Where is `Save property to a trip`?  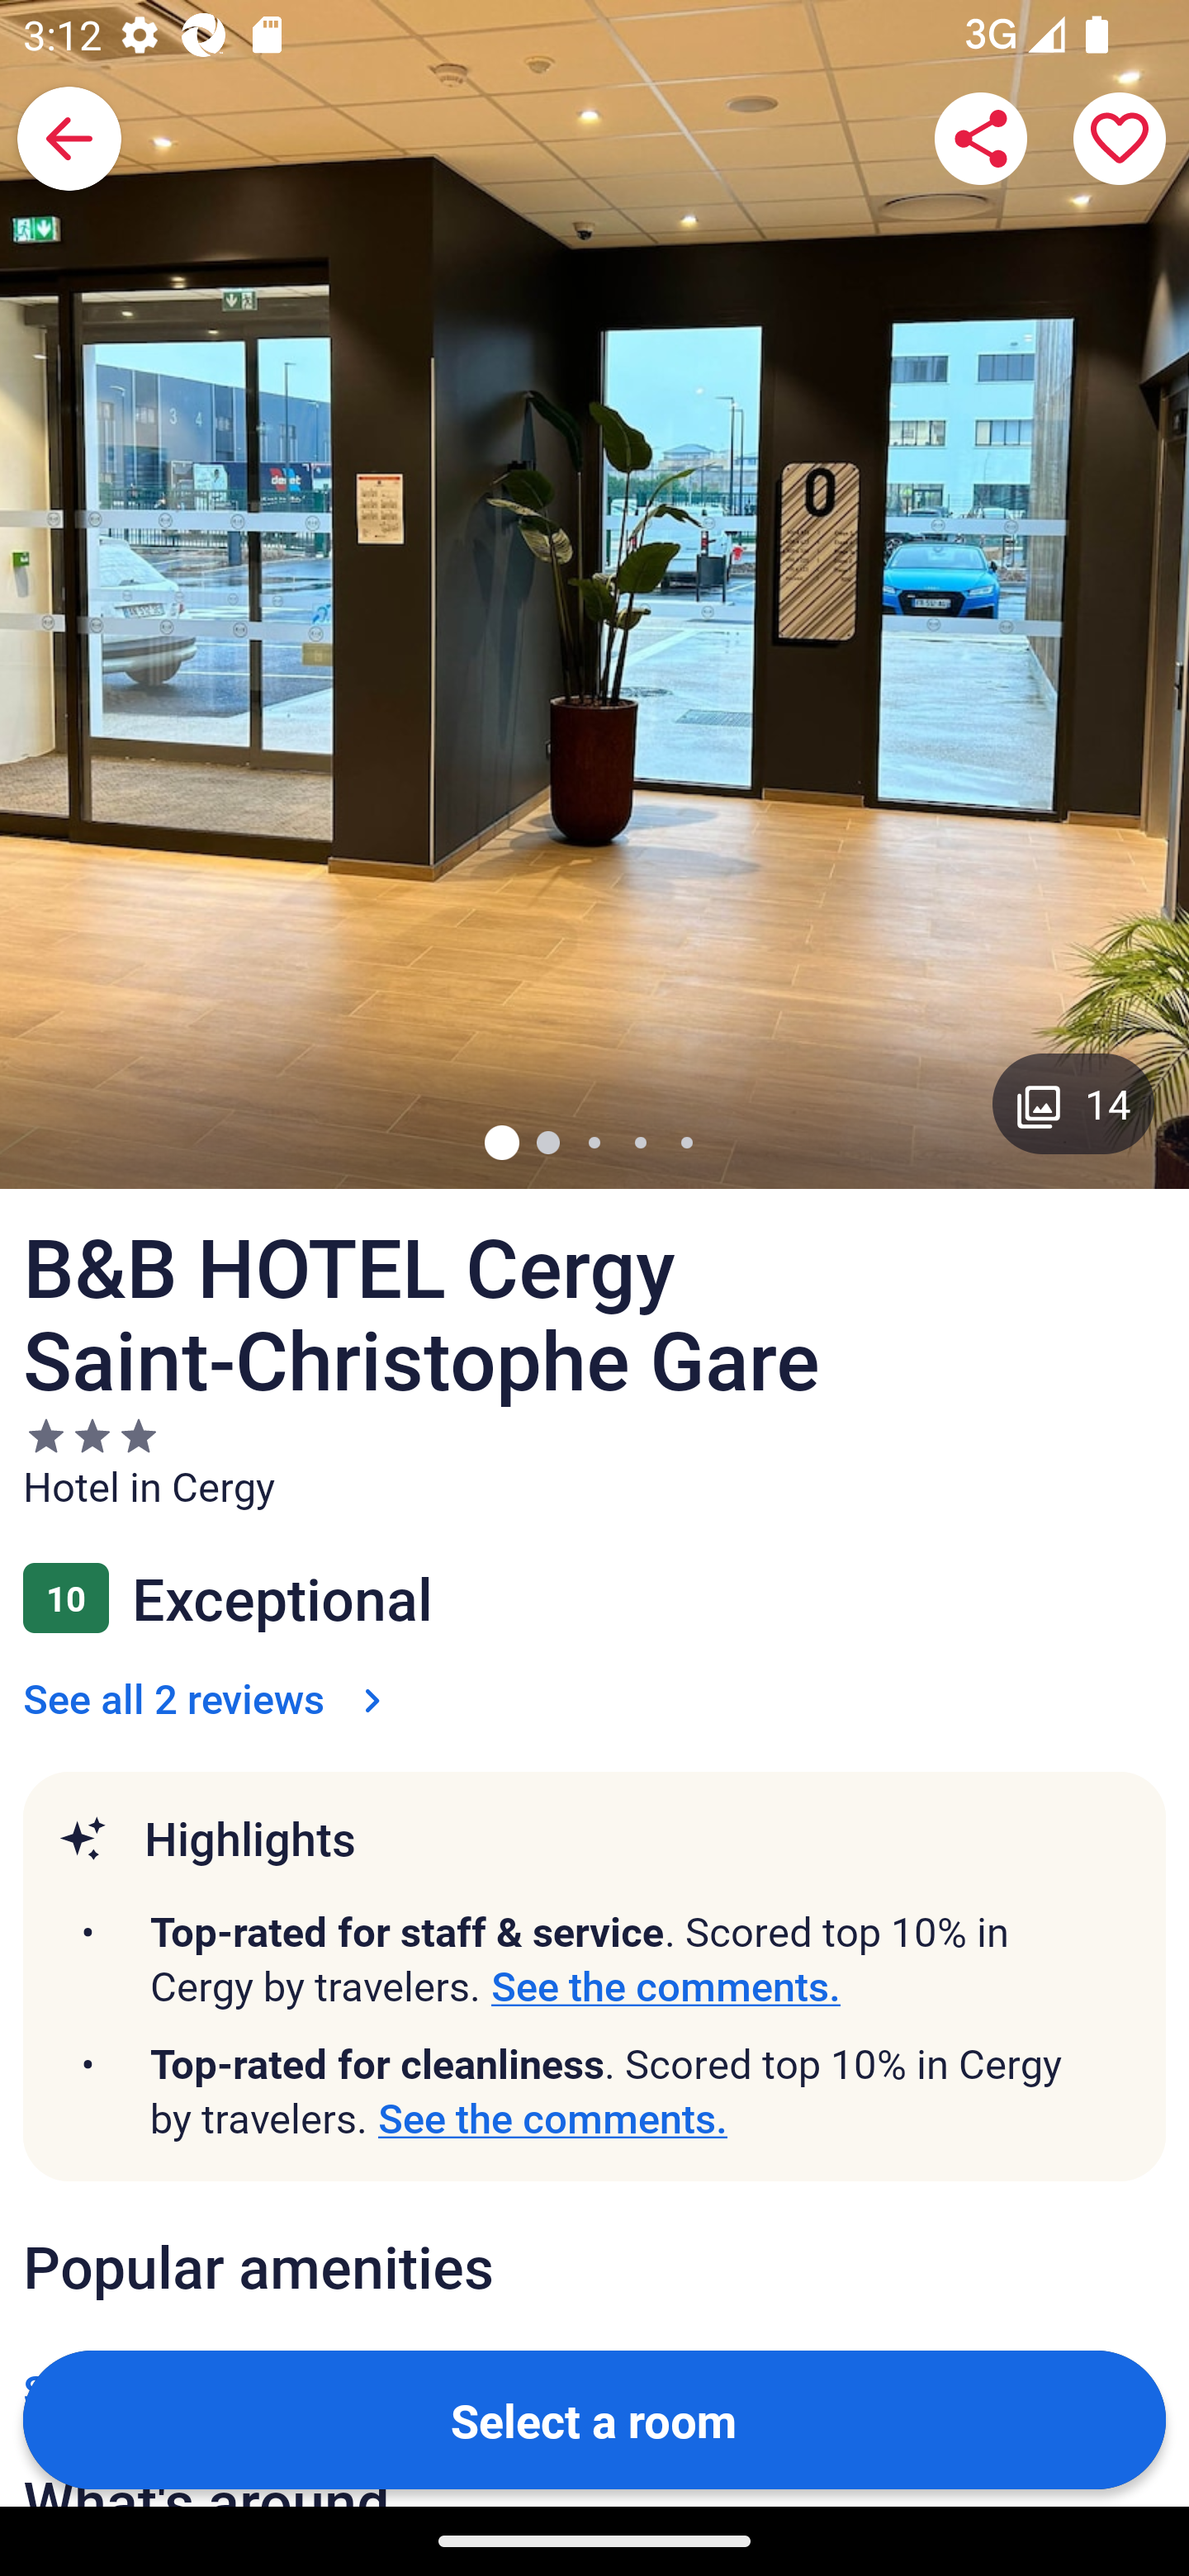 Save property to a trip is located at coordinates (1120, 139).